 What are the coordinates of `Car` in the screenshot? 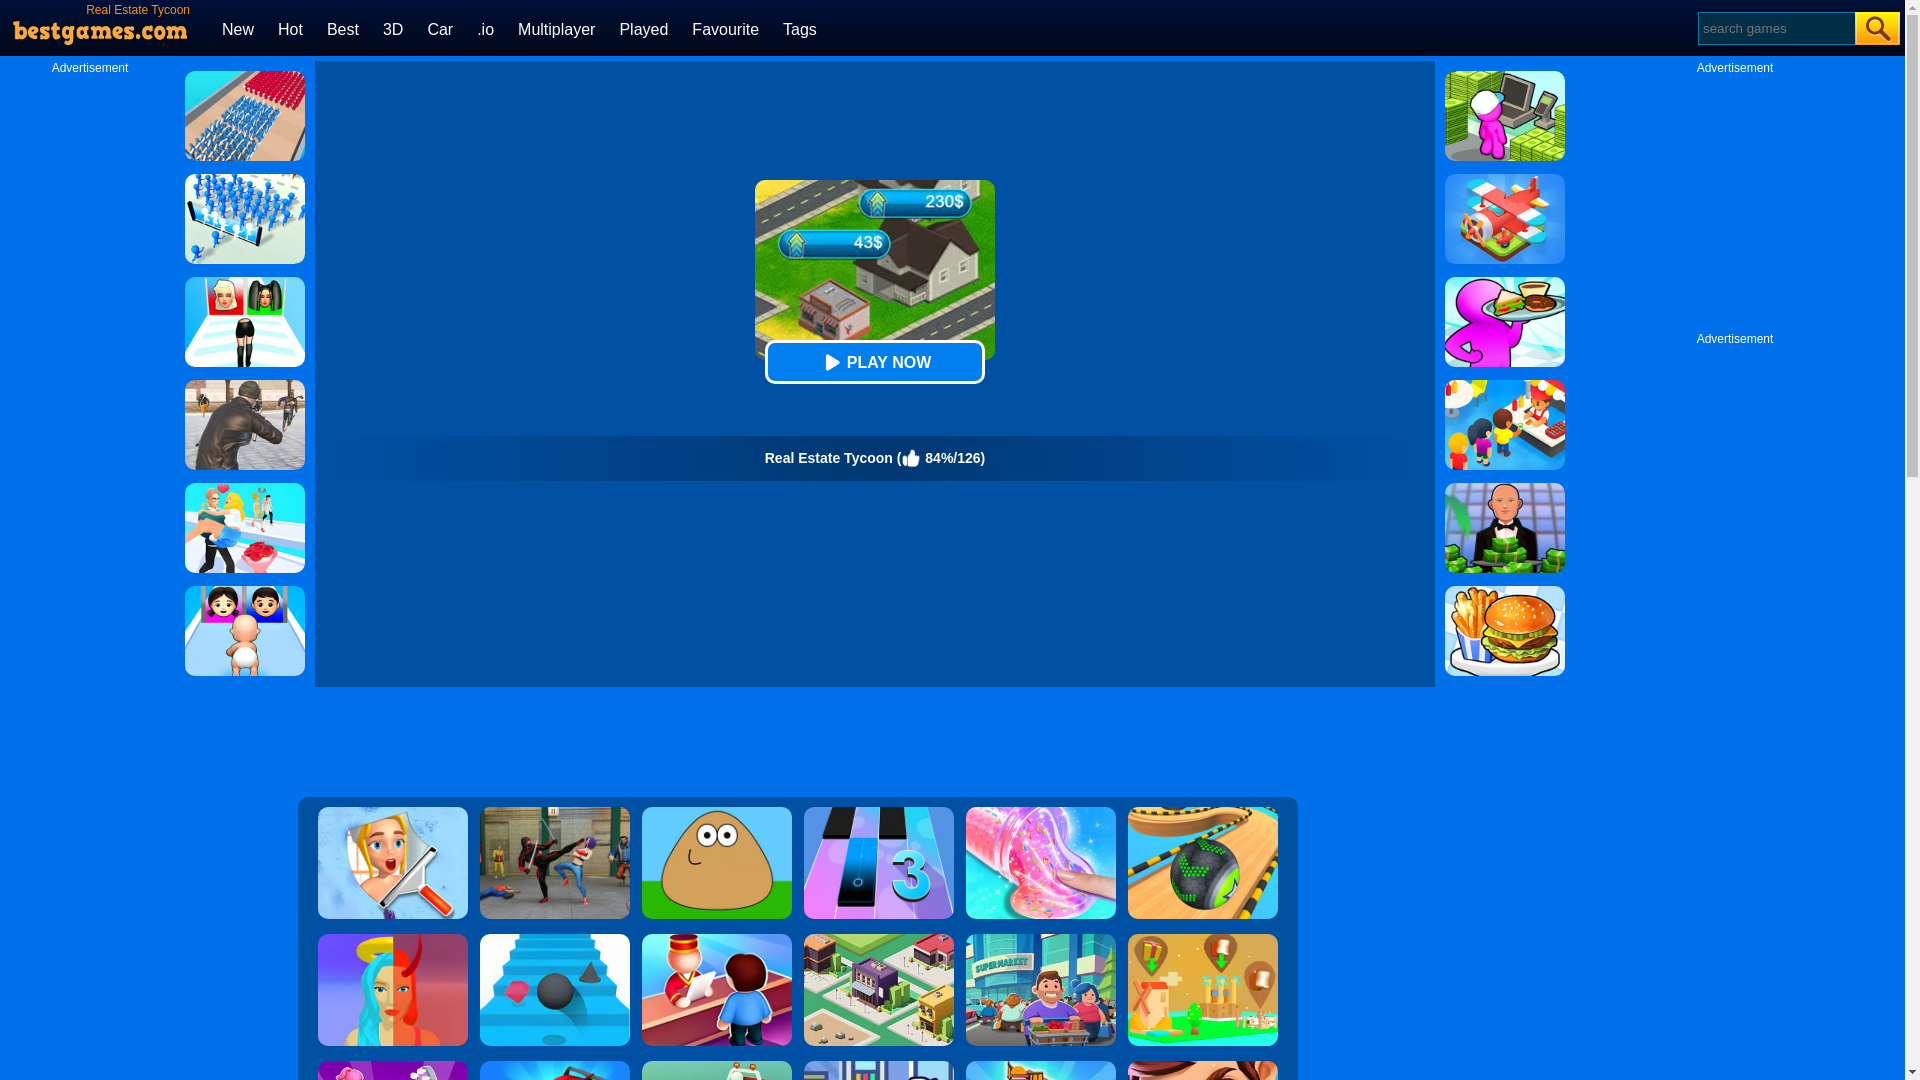 It's located at (440, 28).